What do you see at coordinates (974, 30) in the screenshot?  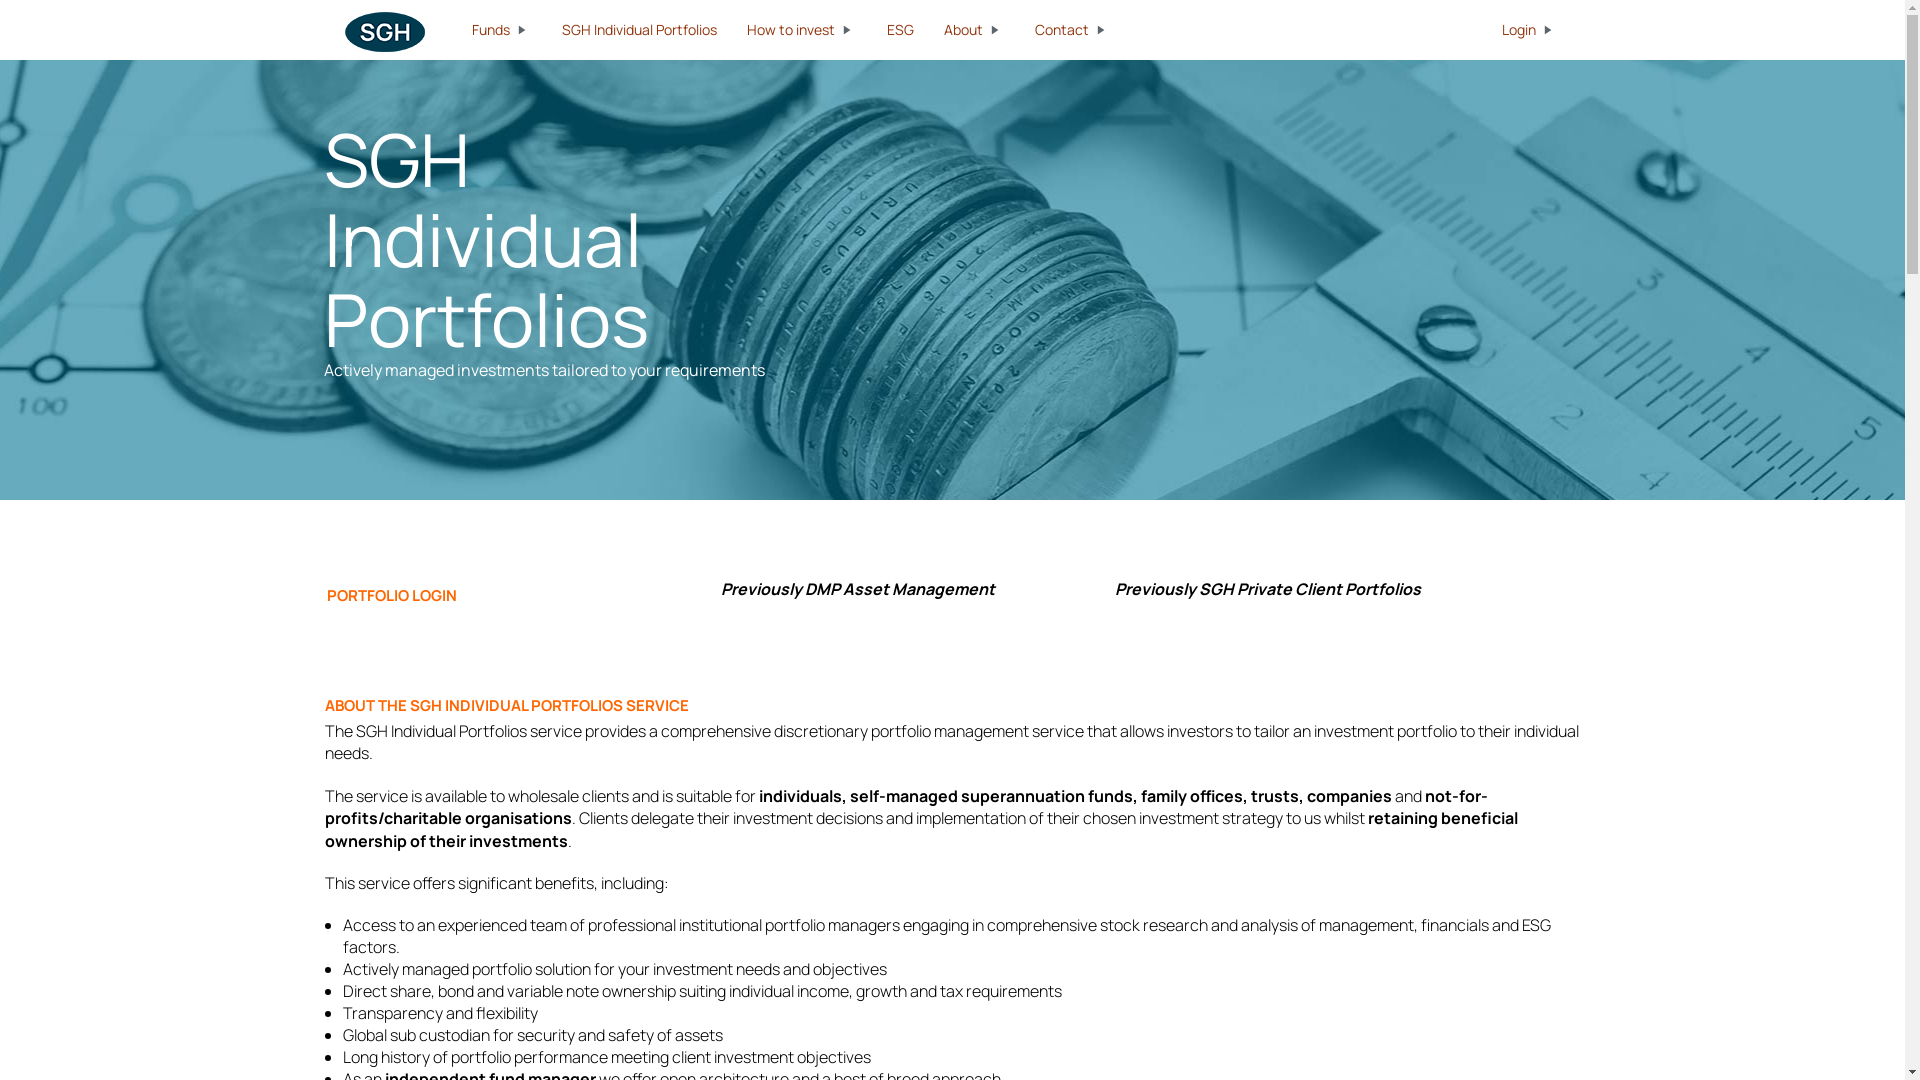 I see `About` at bounding box center [974, 30].